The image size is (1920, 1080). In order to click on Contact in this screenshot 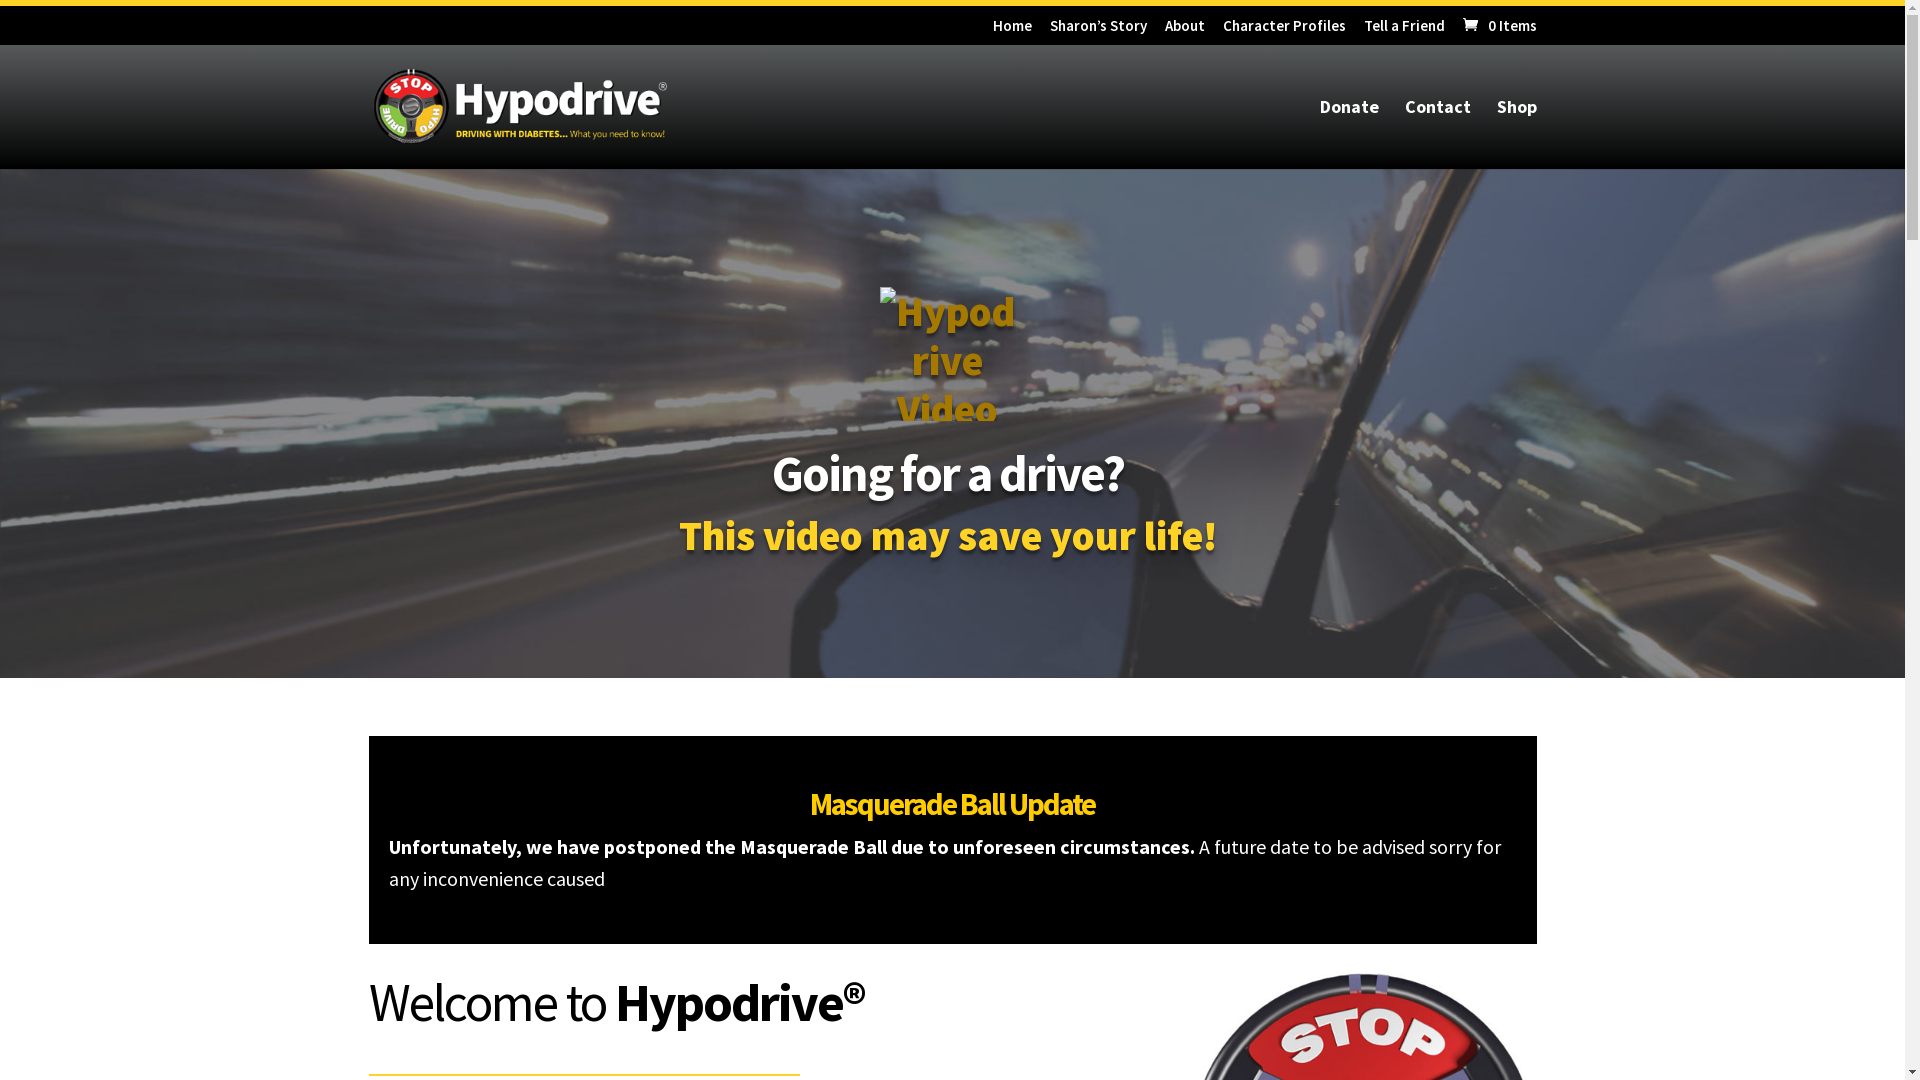, I will do `click(1437, 134)`.